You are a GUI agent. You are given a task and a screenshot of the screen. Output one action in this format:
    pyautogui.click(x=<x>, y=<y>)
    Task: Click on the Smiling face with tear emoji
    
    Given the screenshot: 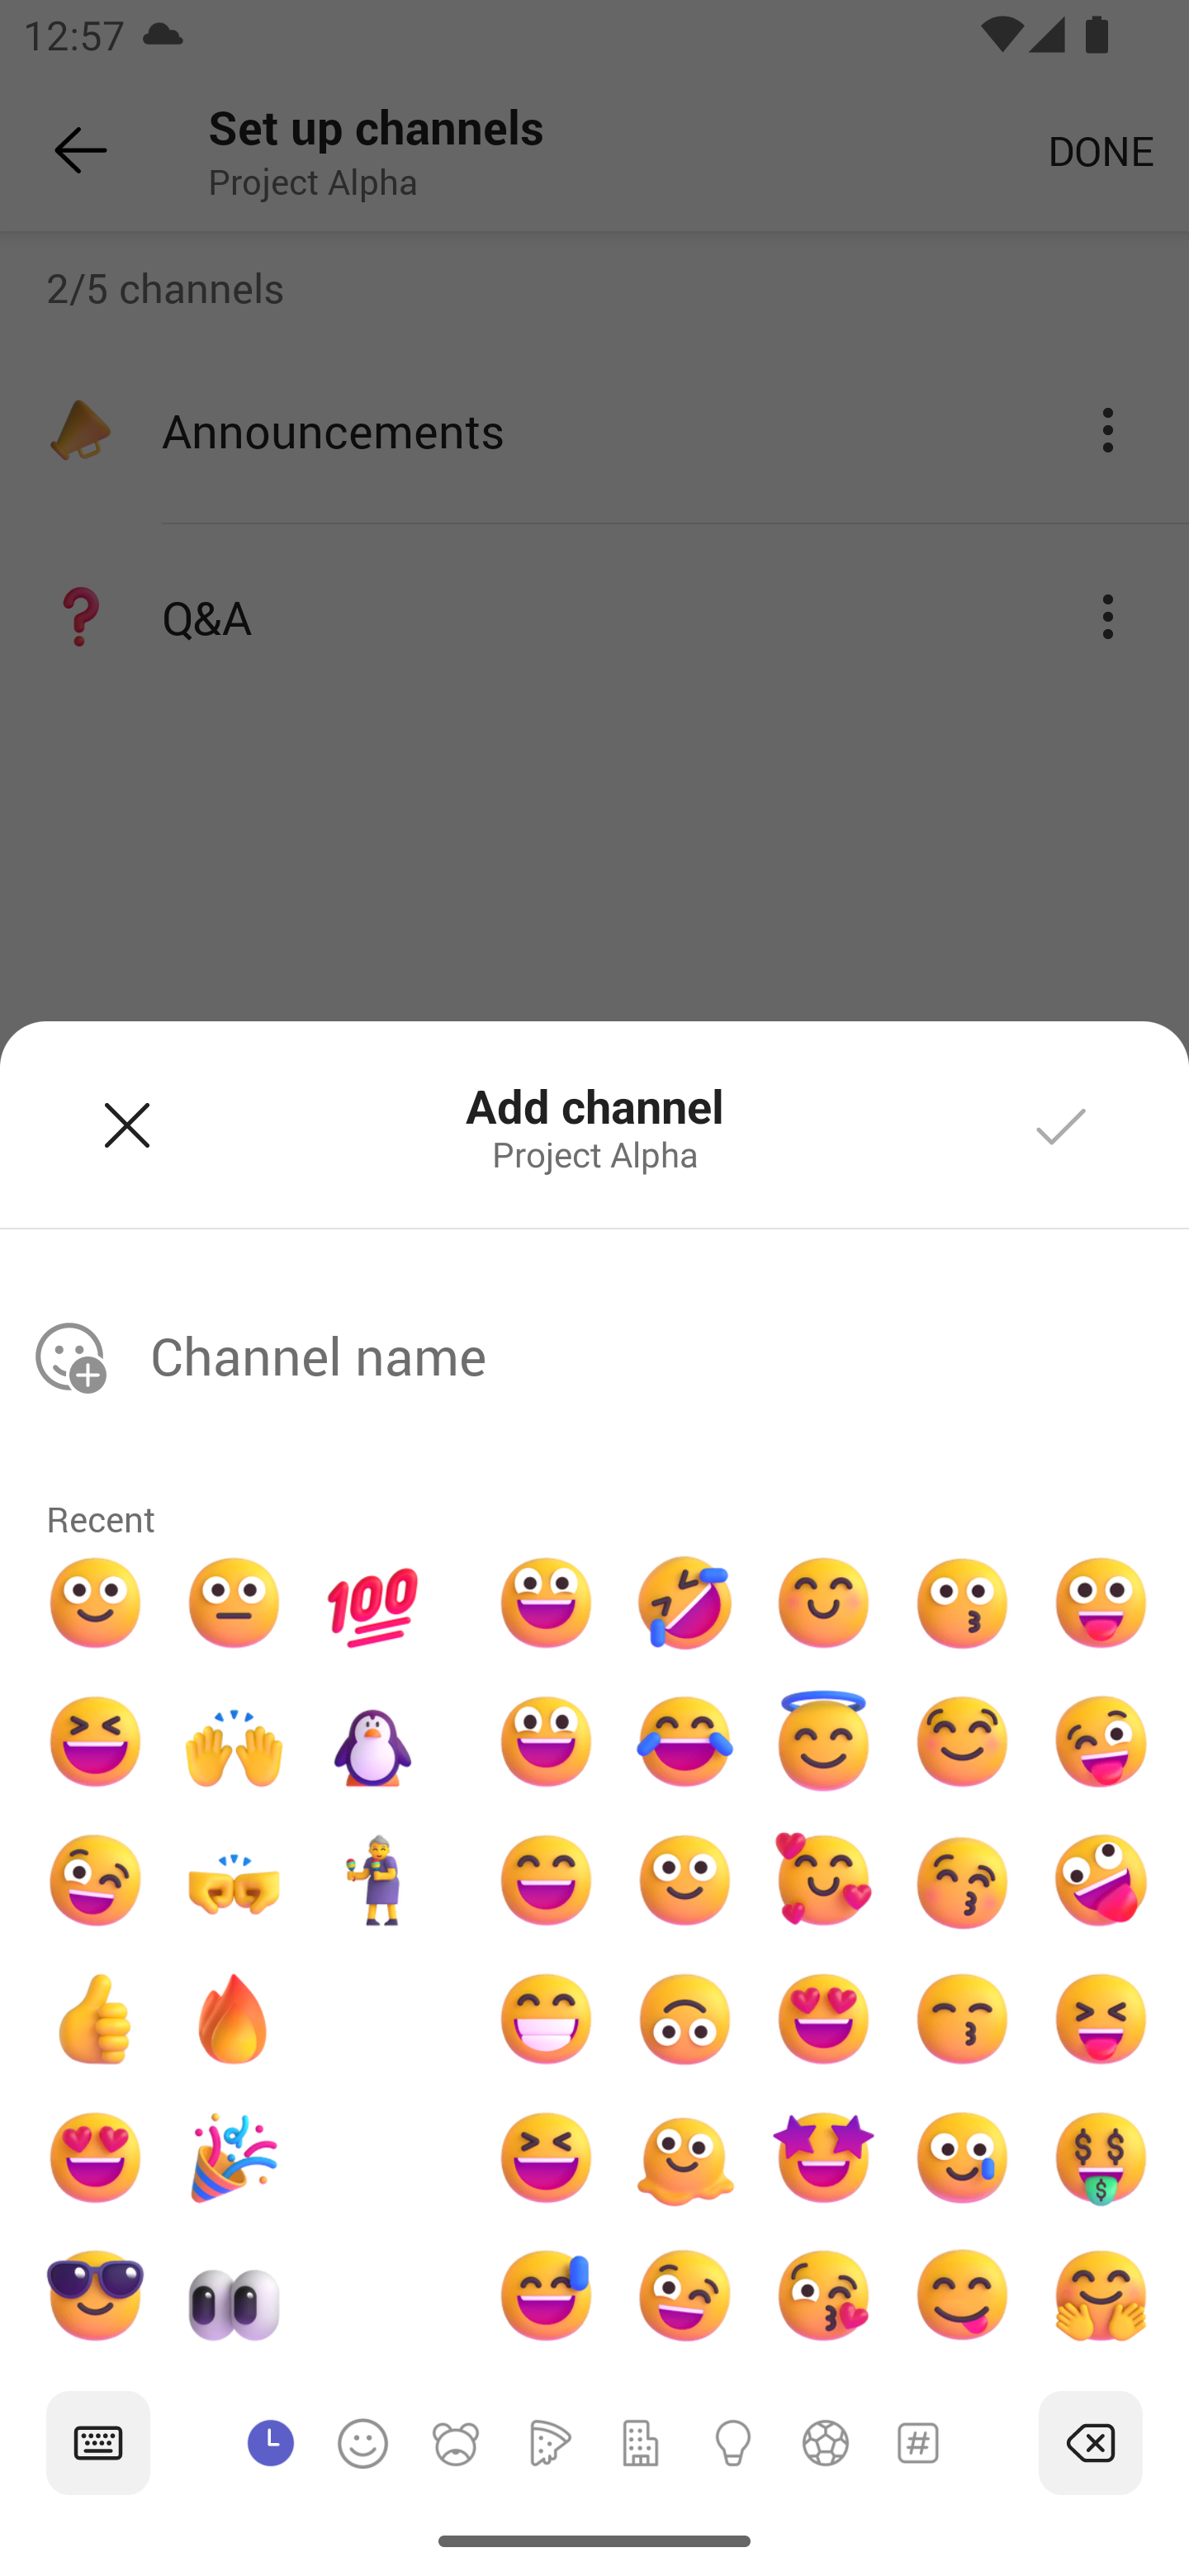 What is the action you would take?
    pyautogui.click(x=961, y=2157)
    